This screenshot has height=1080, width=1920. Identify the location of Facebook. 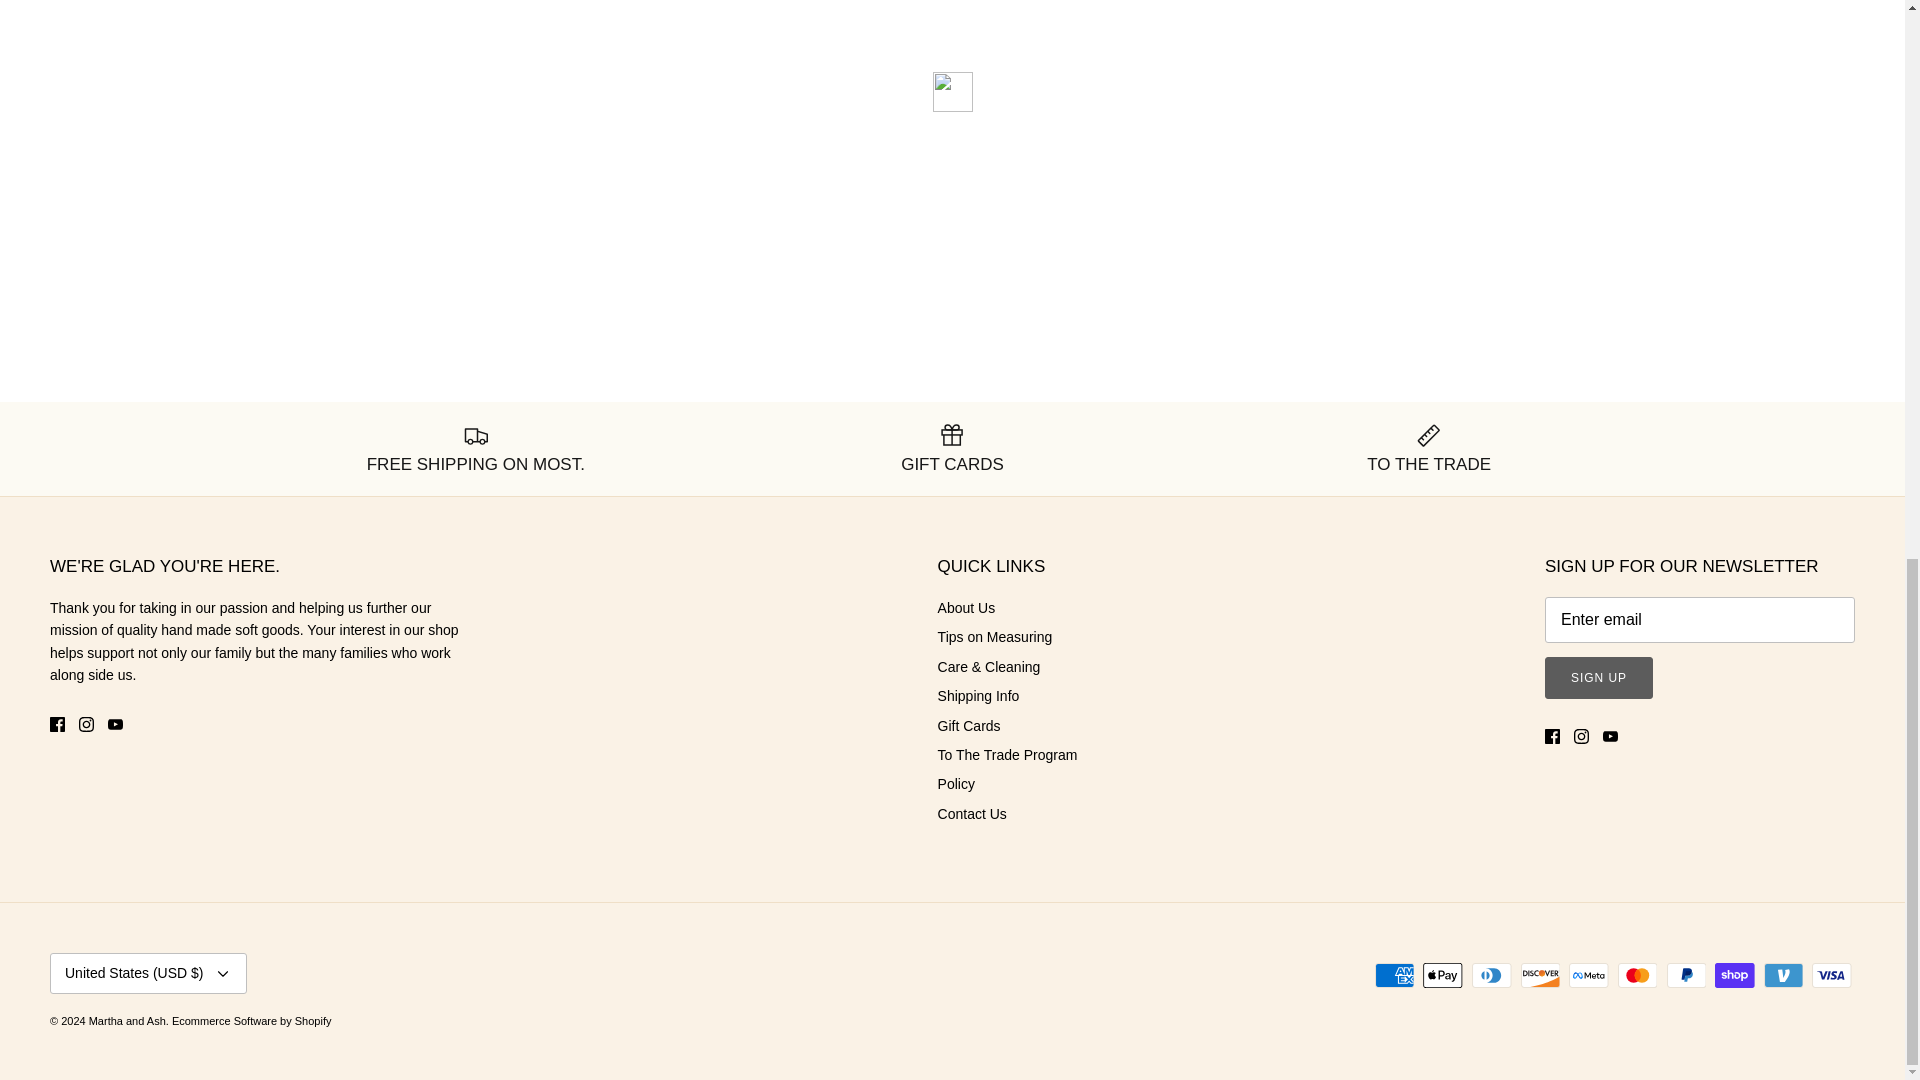
(57, 724).